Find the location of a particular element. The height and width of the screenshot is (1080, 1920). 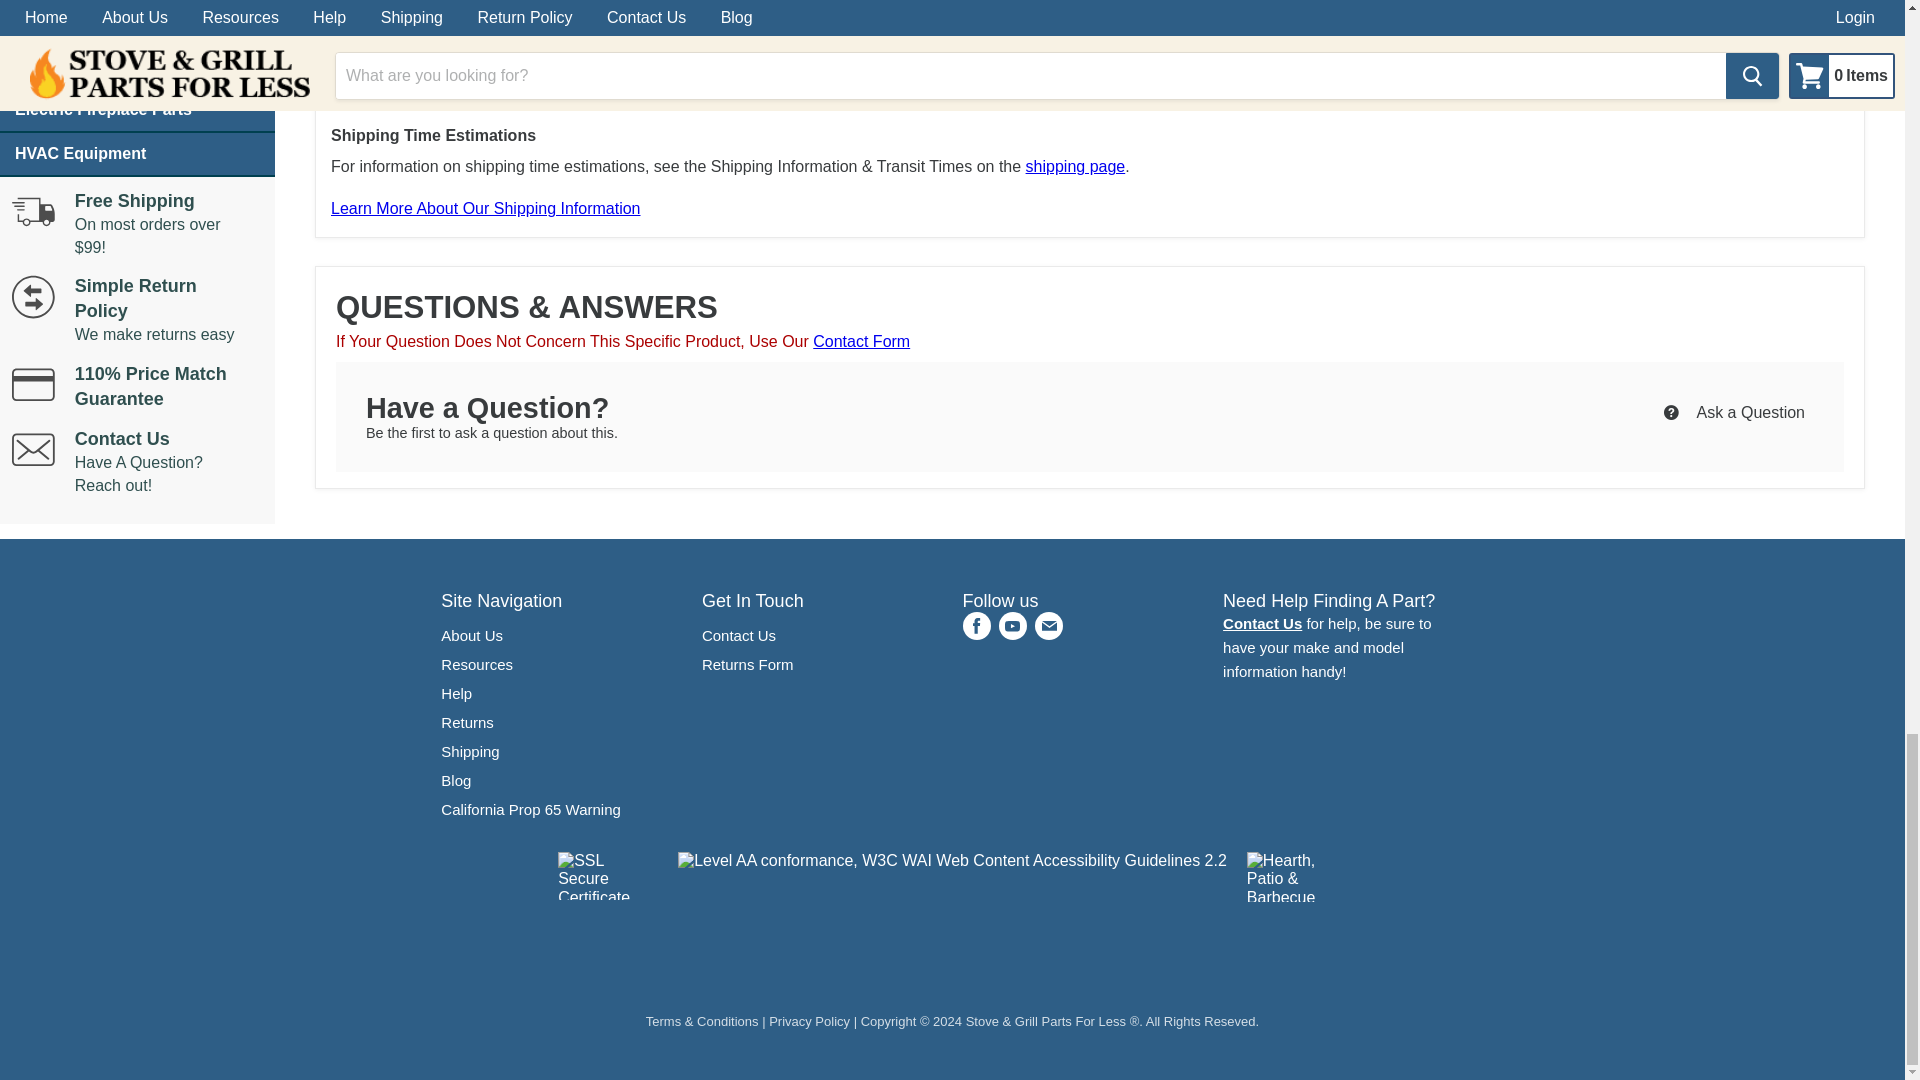

Contact Page is located at coordinates (1262, 622).